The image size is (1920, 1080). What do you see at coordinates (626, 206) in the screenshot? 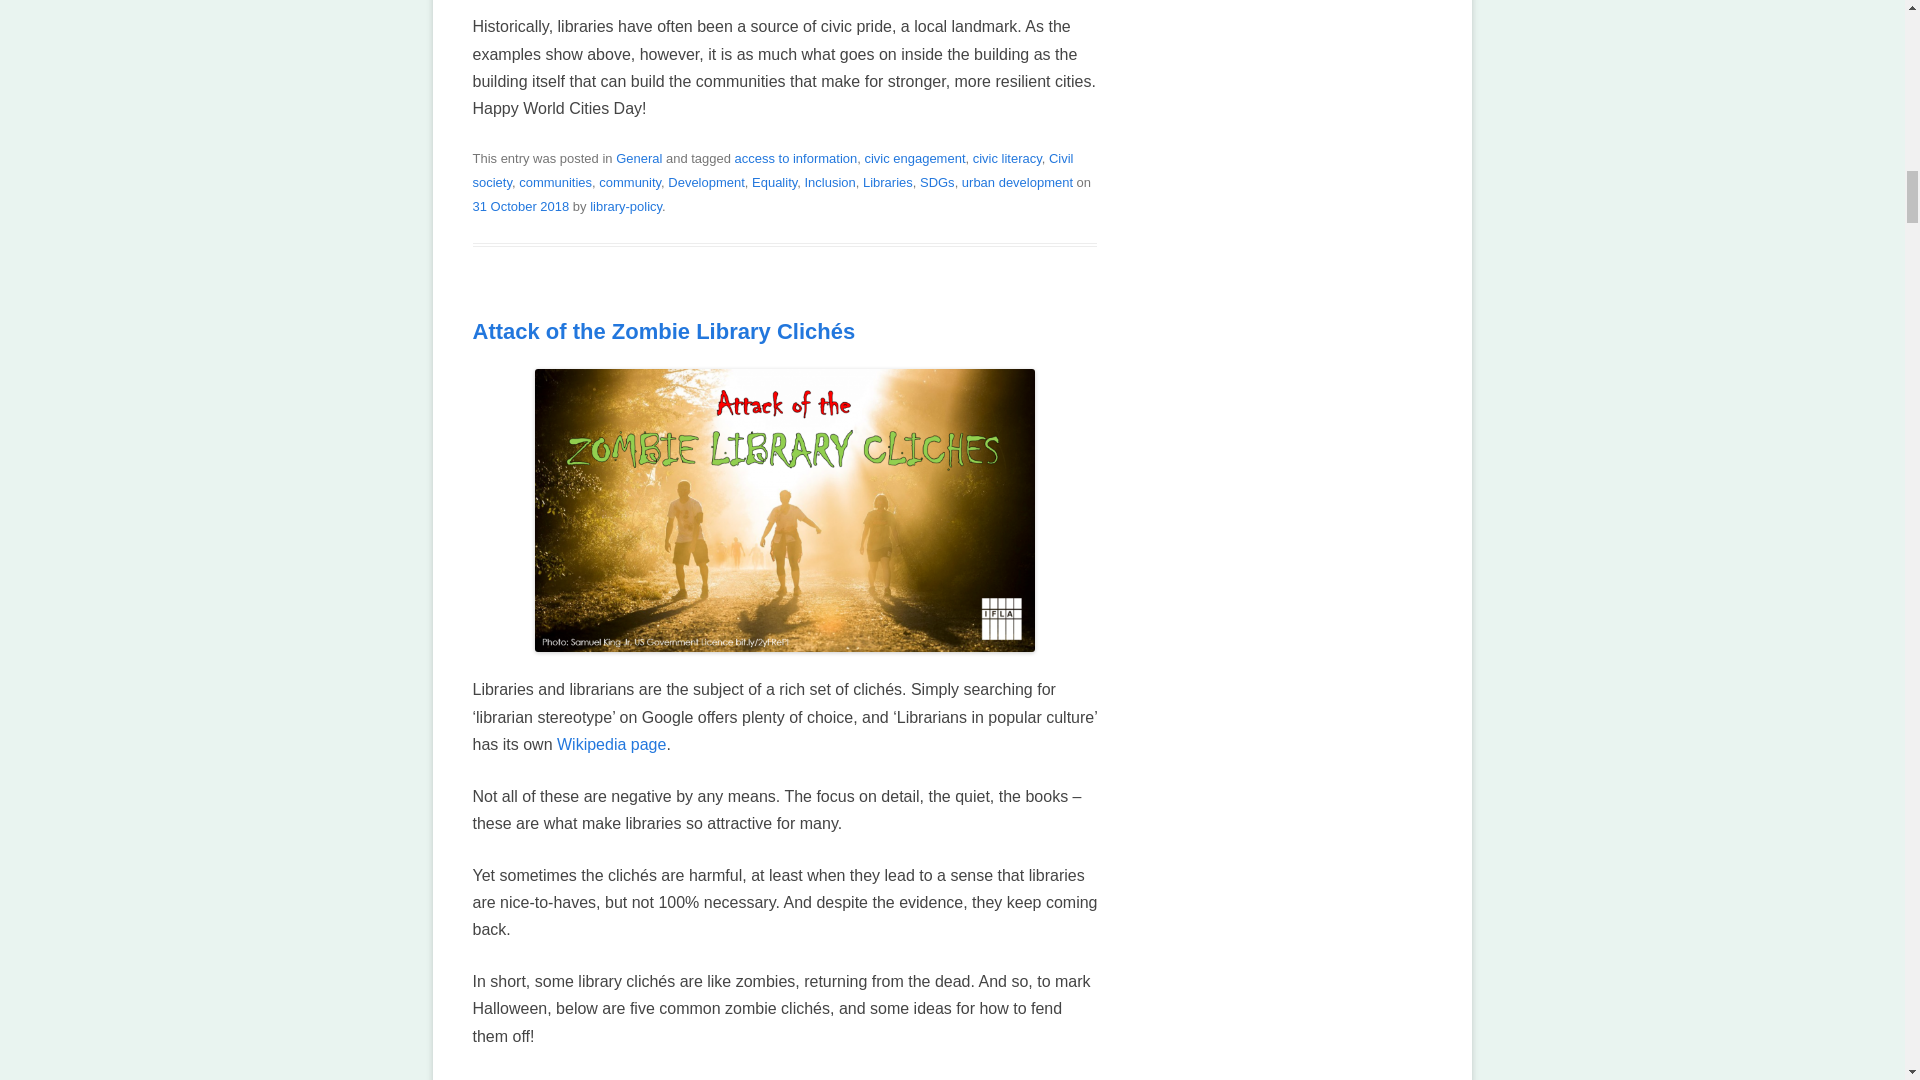
I see `View all posts by library-policy` at bounding box center [626, 206].